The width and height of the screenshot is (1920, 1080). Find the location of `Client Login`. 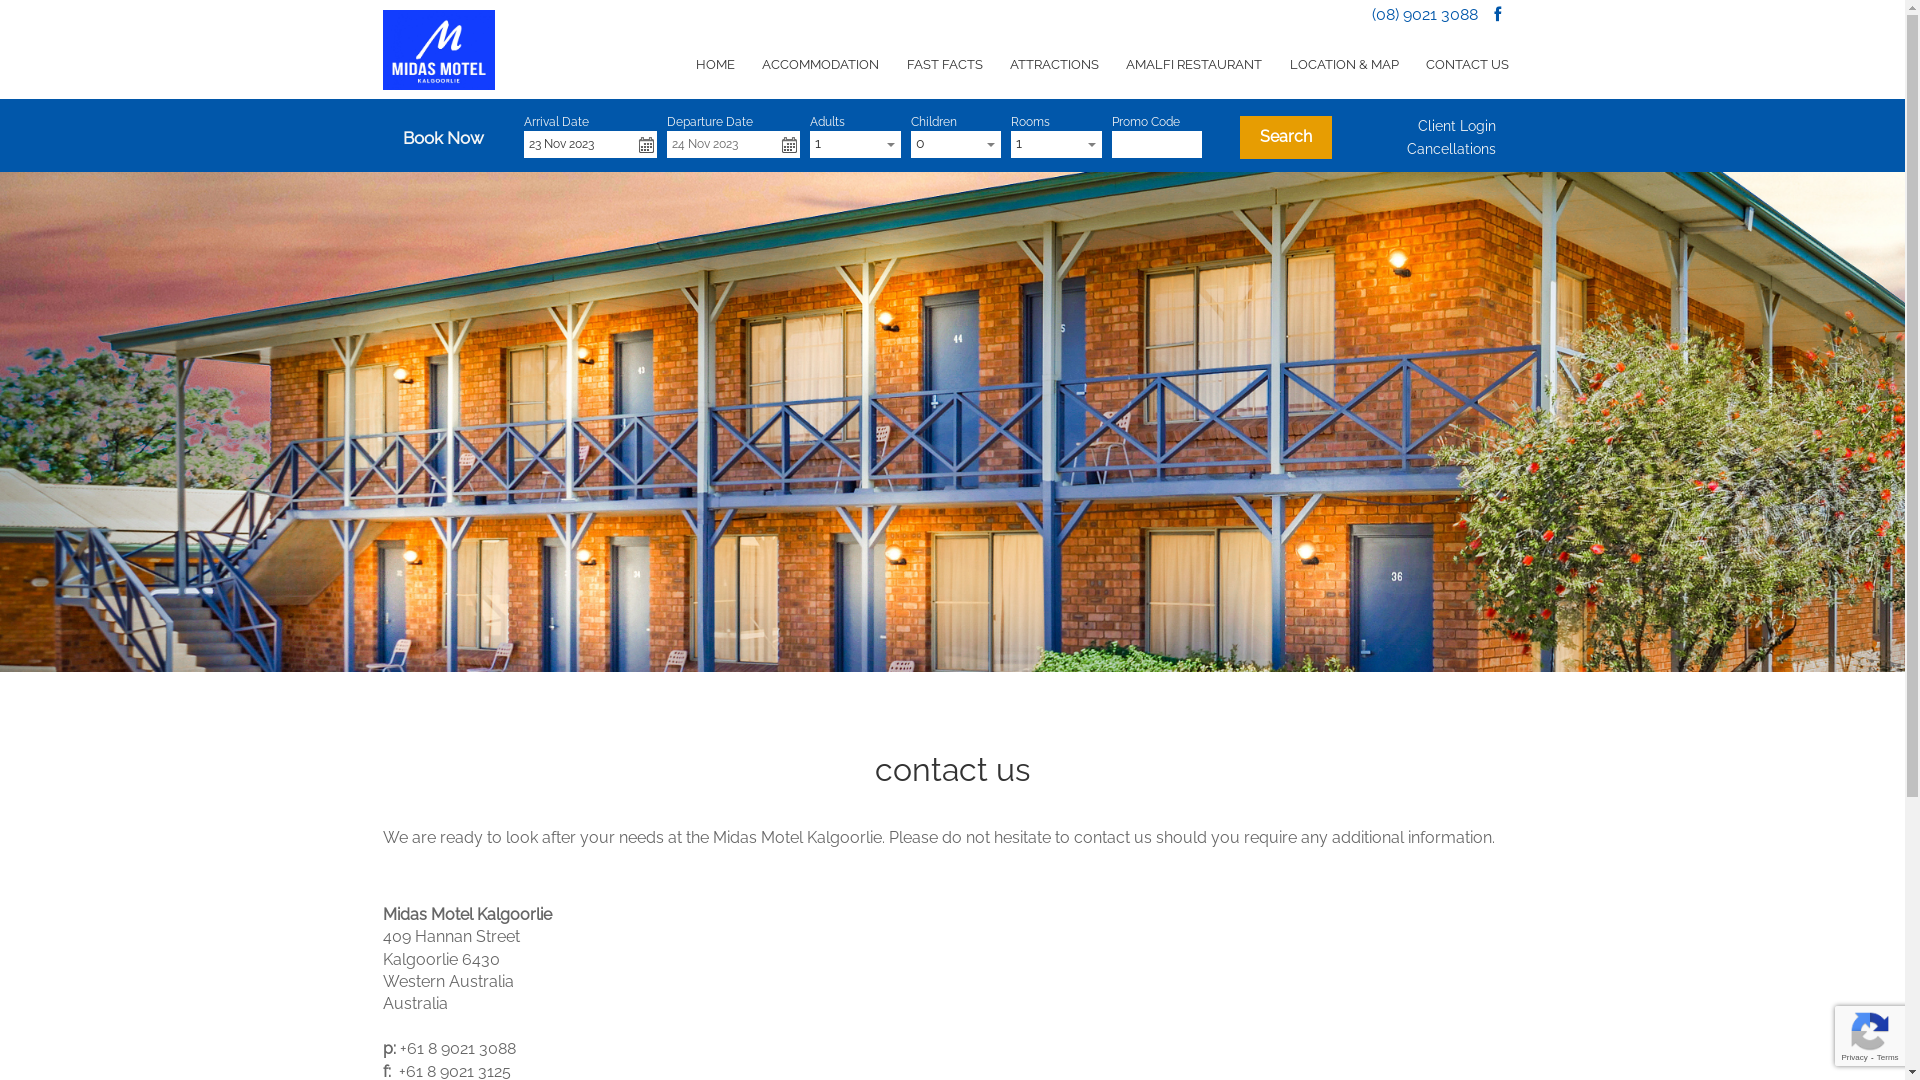

Client Login is located at coordinates (1457, 126).